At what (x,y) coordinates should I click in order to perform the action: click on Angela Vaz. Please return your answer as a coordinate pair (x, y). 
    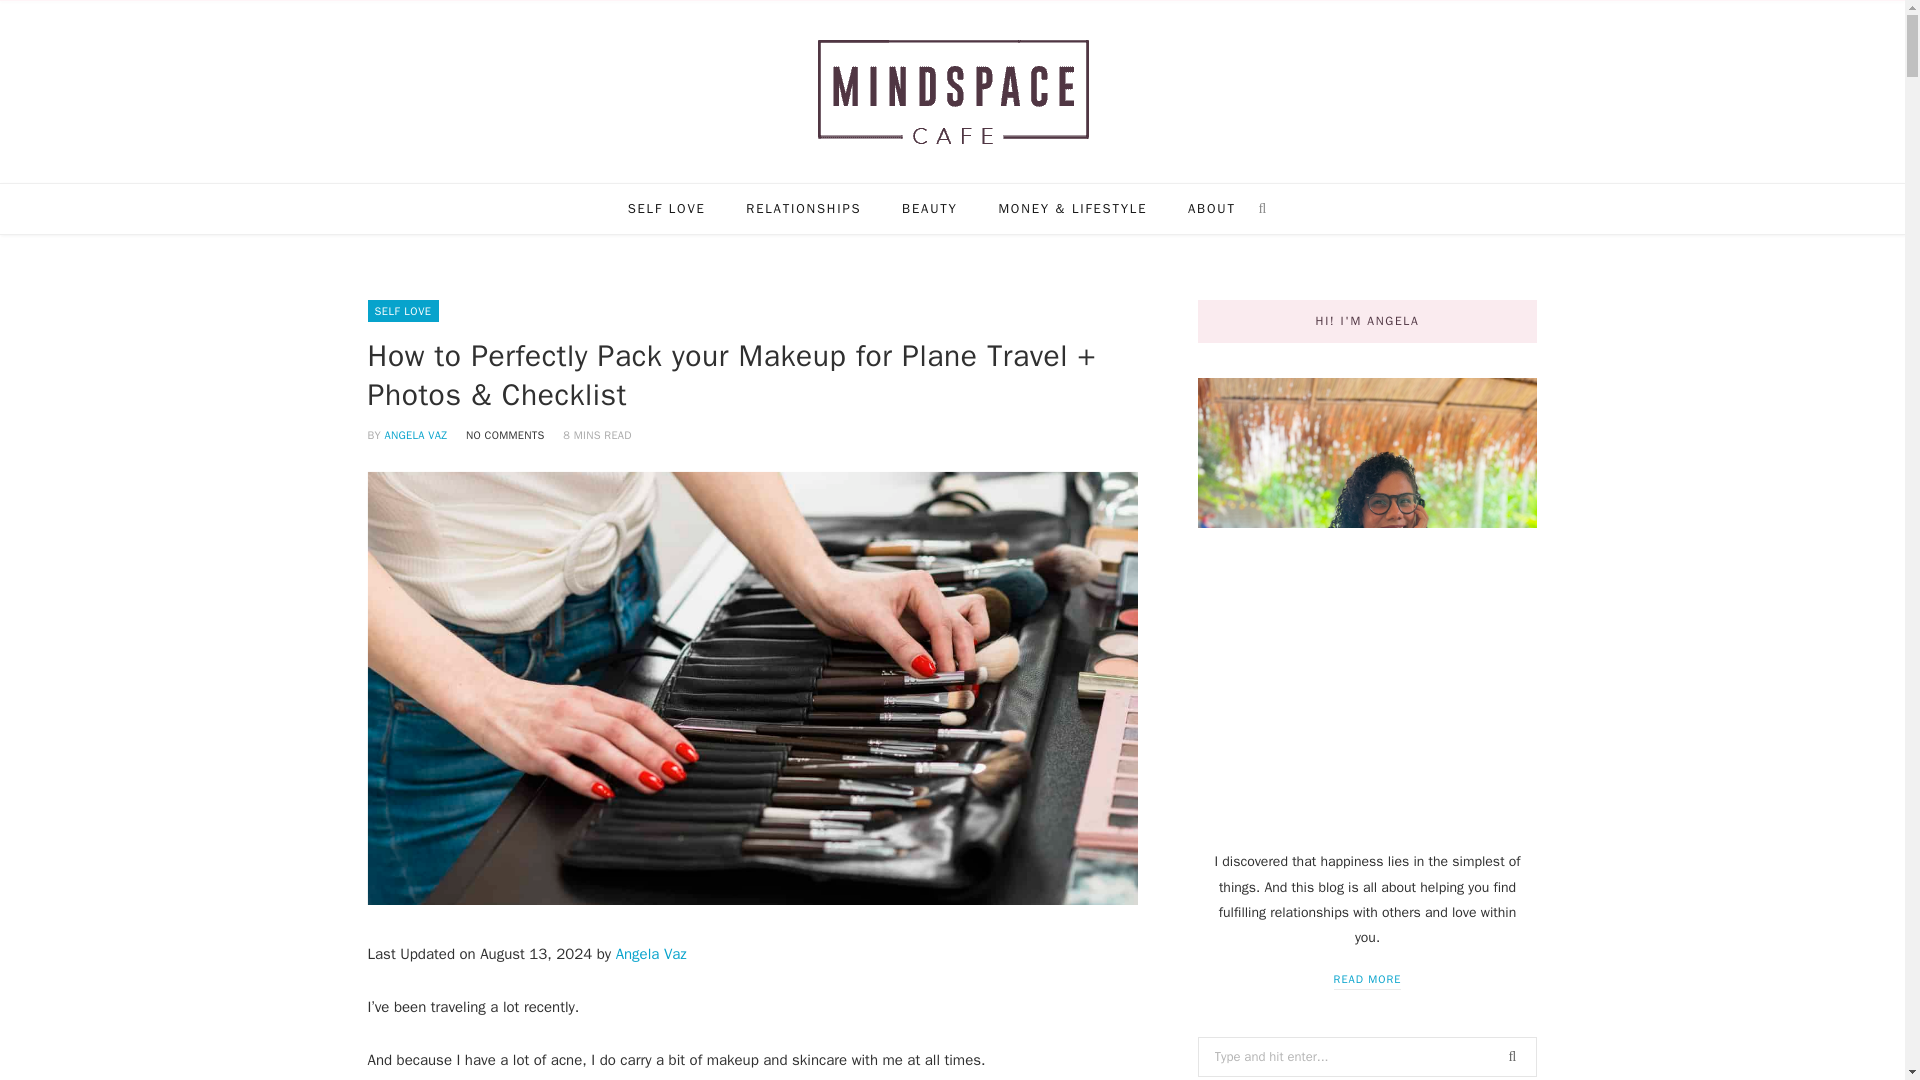
    Looking at the image, I should click on (652, 954).